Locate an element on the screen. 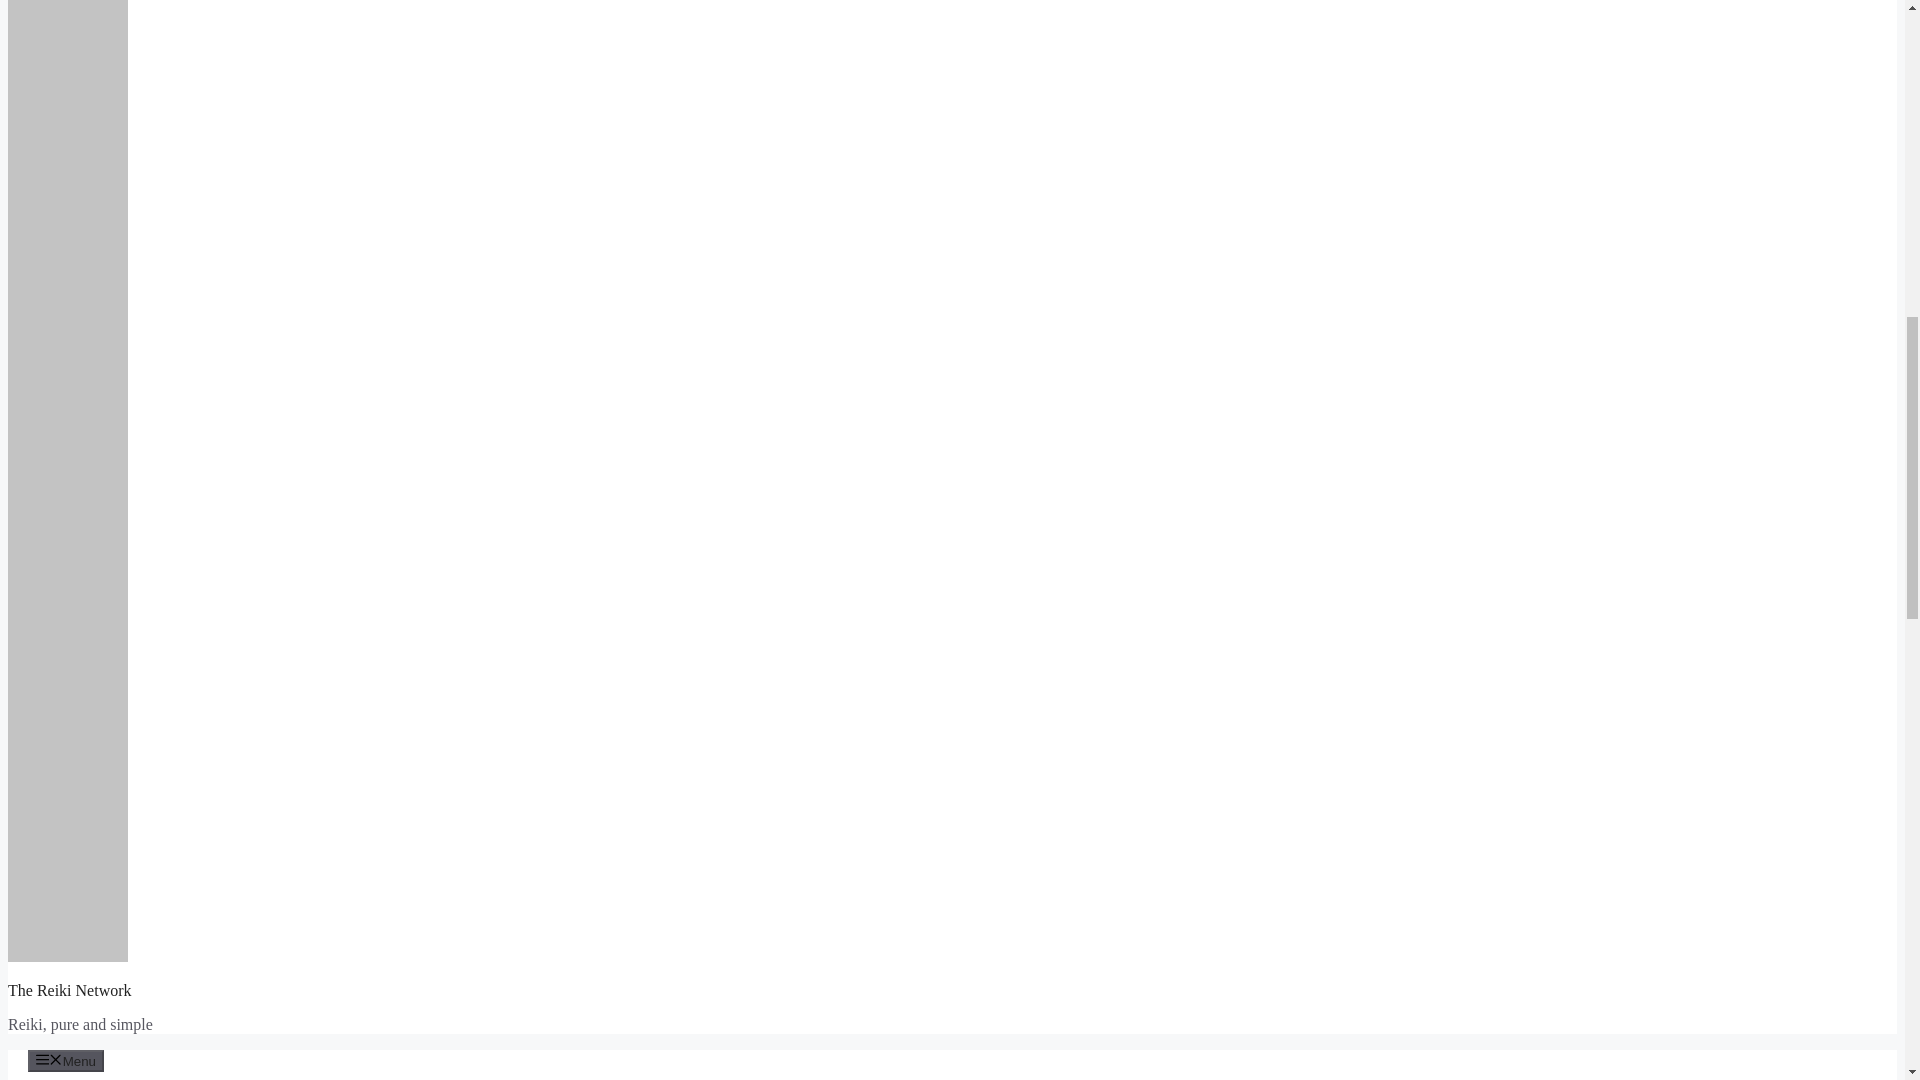 The height and width of the screenshot is (1080, 1920). The Reiki Network is located at coordinates (70, 990).